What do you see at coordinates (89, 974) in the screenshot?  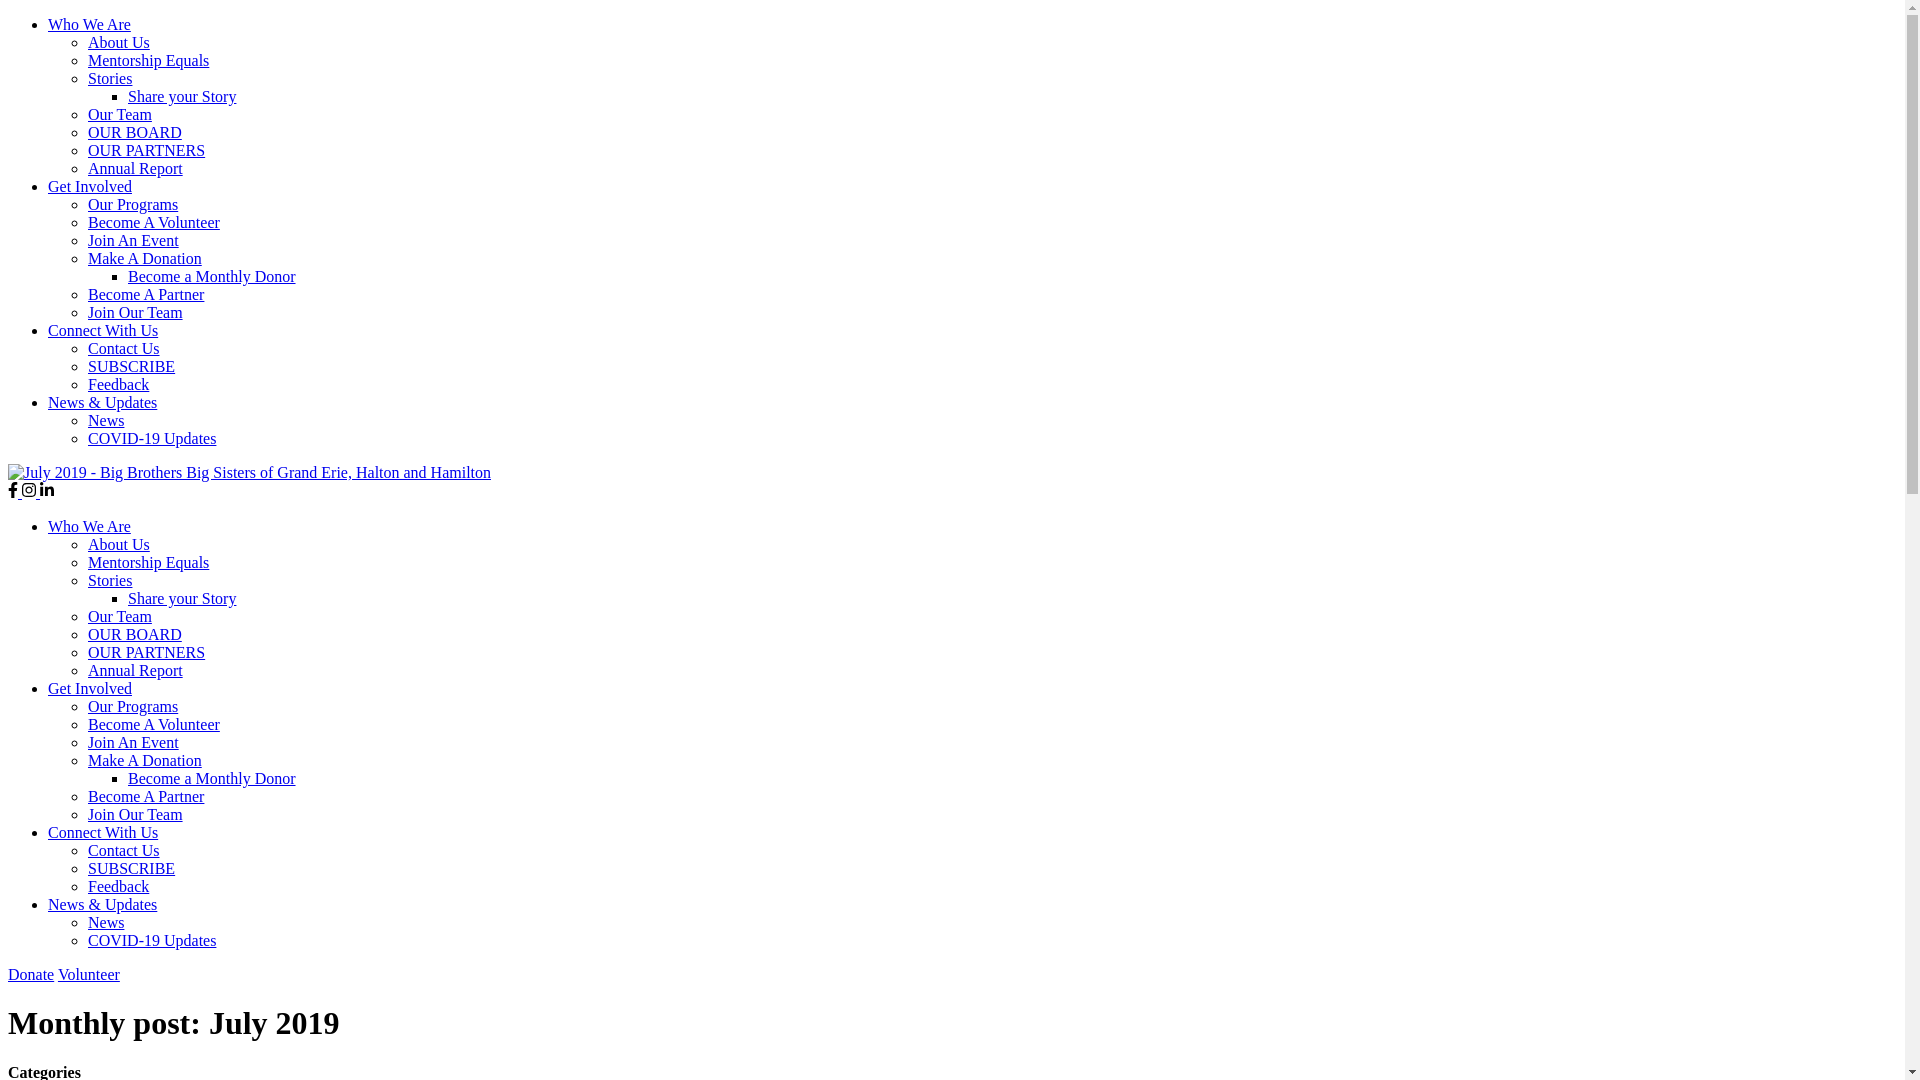 I see `Volunteer` at bounding box center [89, 974].